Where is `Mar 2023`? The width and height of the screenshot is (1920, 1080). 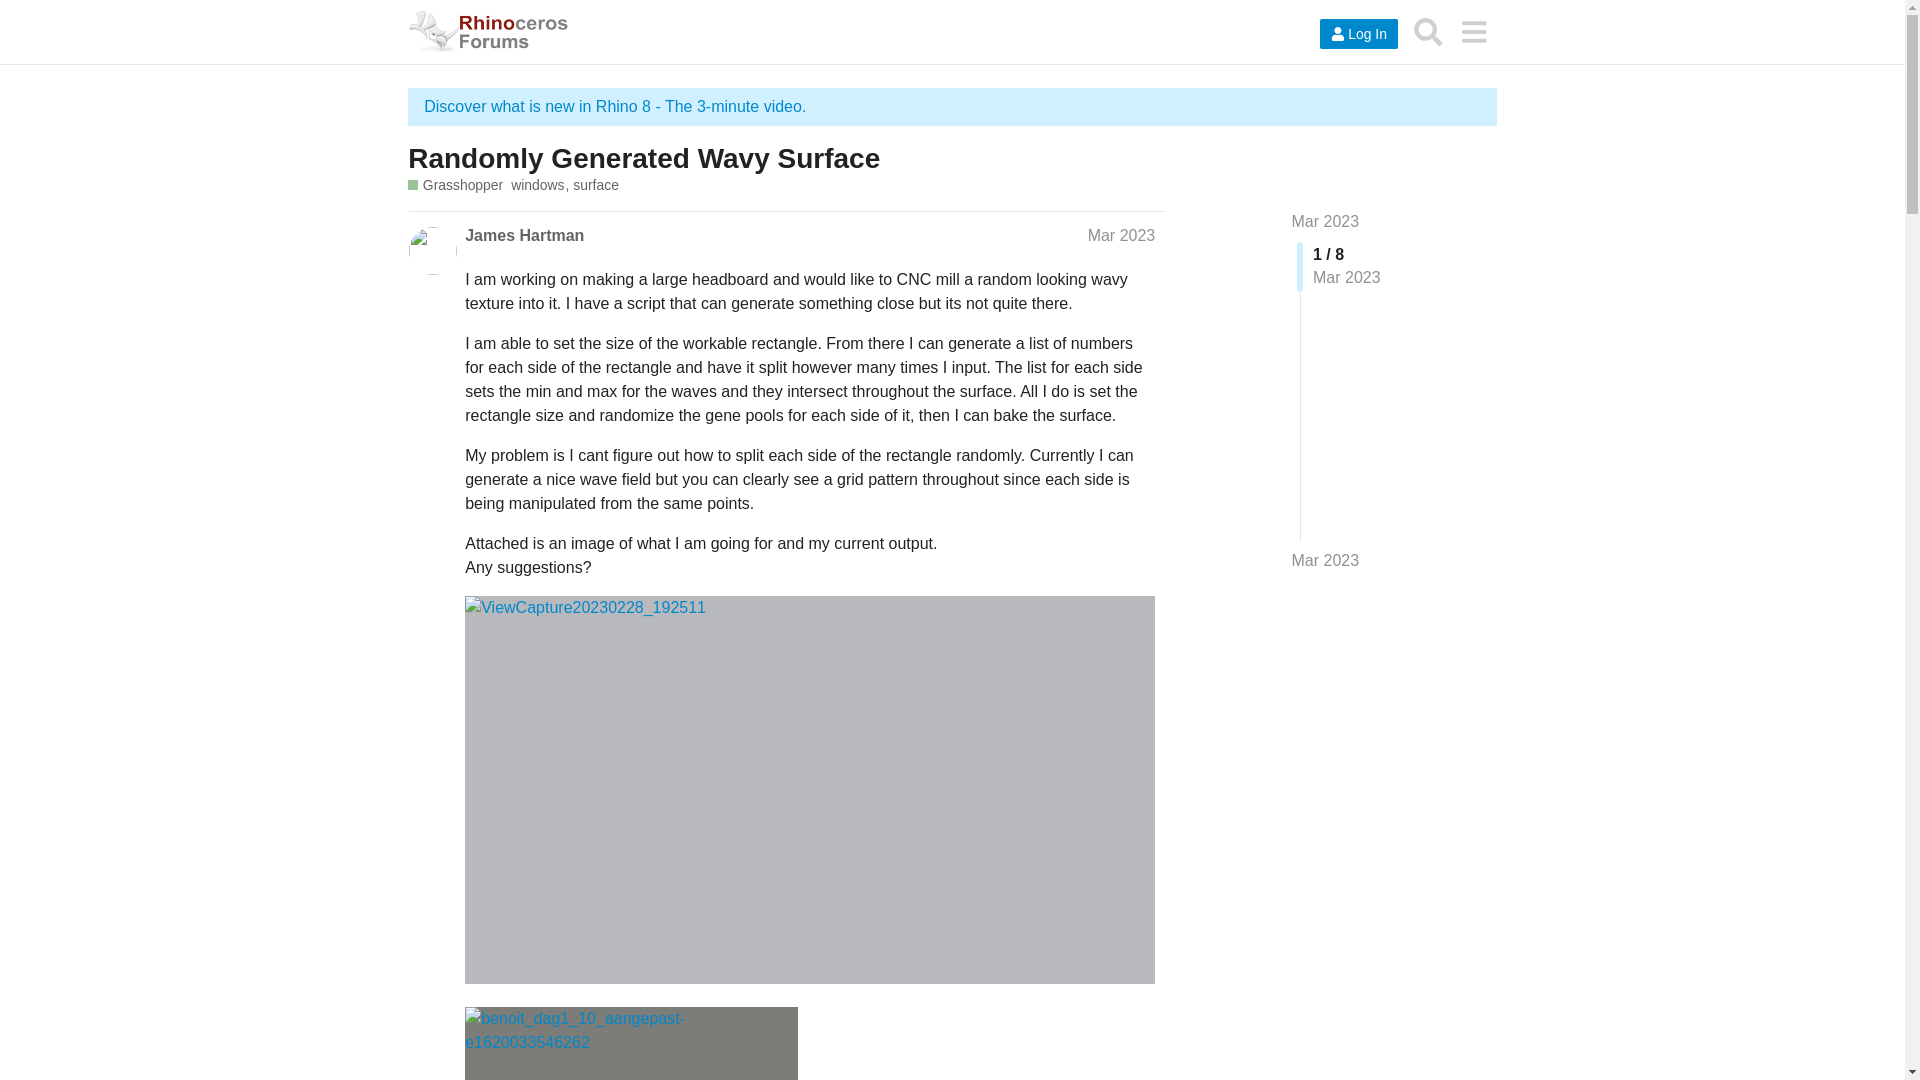 Mar 2023 is located at coordinates (1122, 235).